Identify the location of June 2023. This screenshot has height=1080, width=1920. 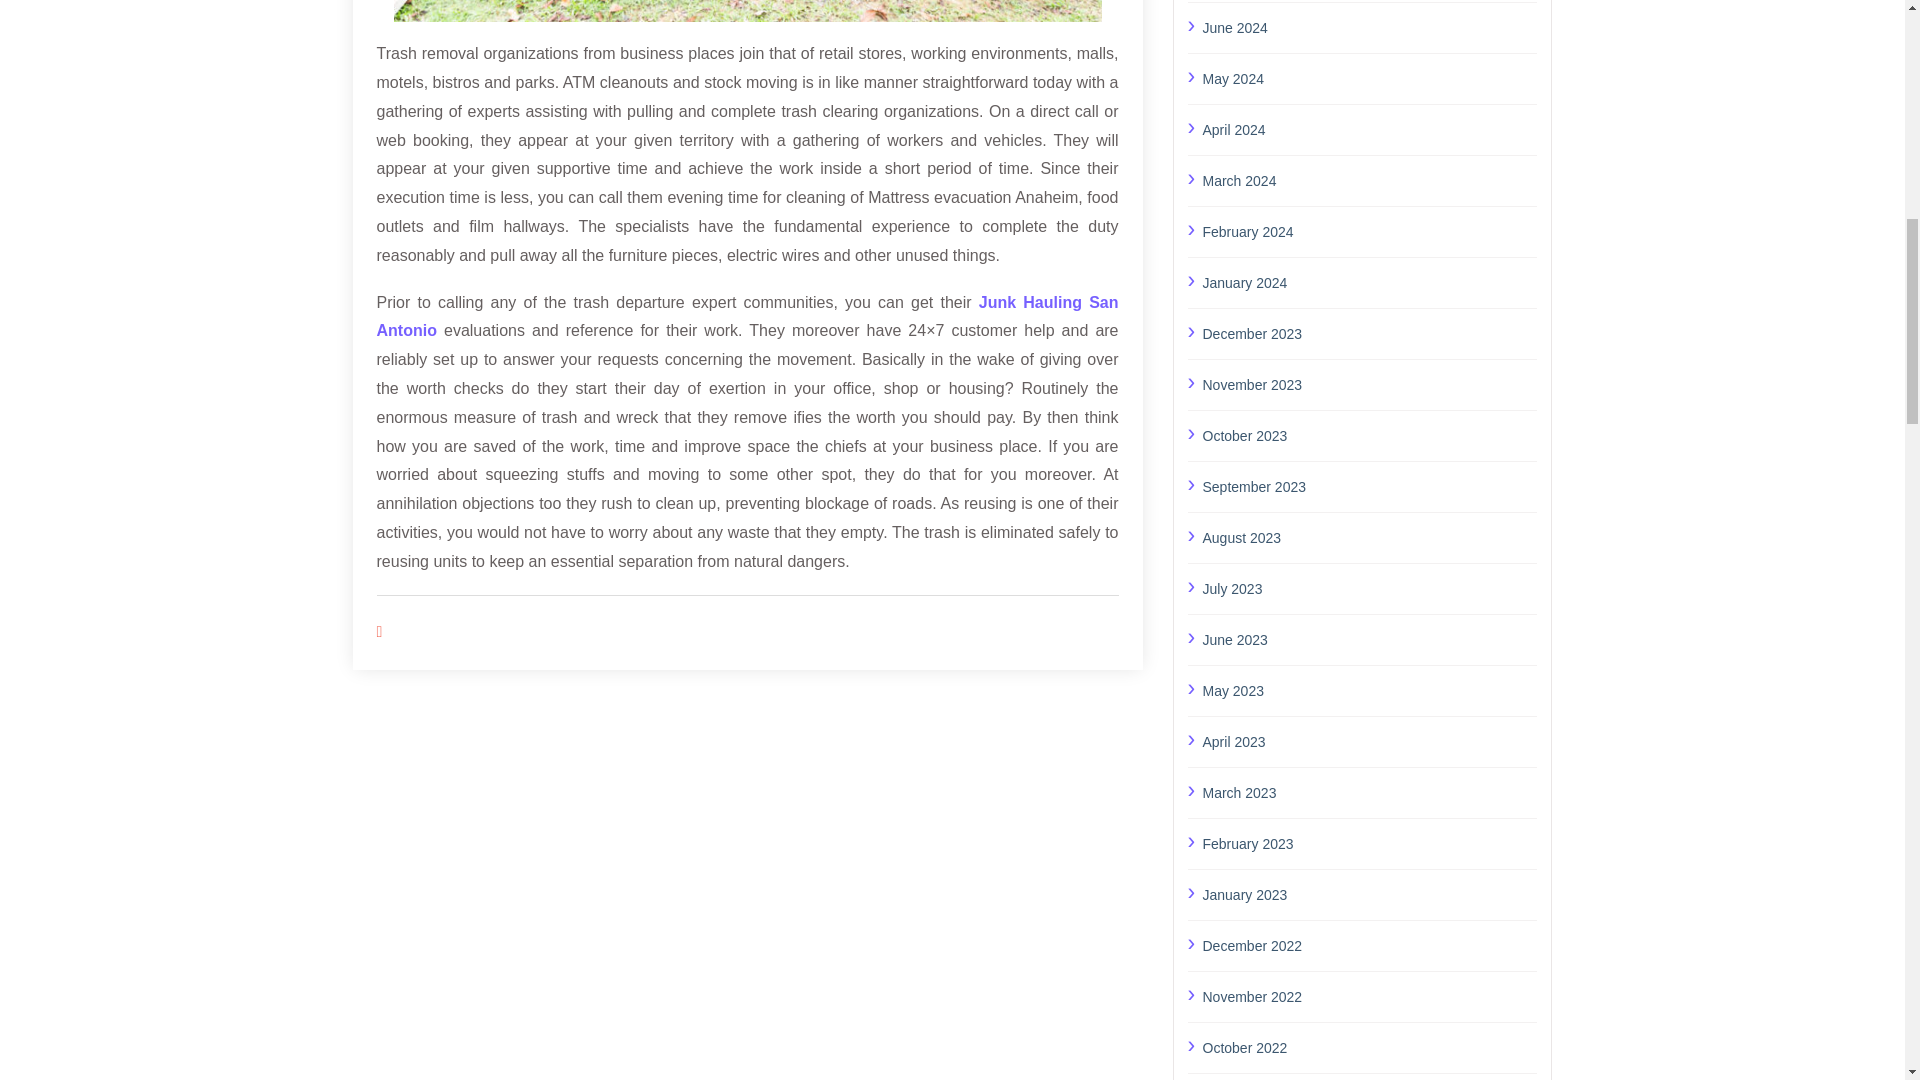
(1369, 639).